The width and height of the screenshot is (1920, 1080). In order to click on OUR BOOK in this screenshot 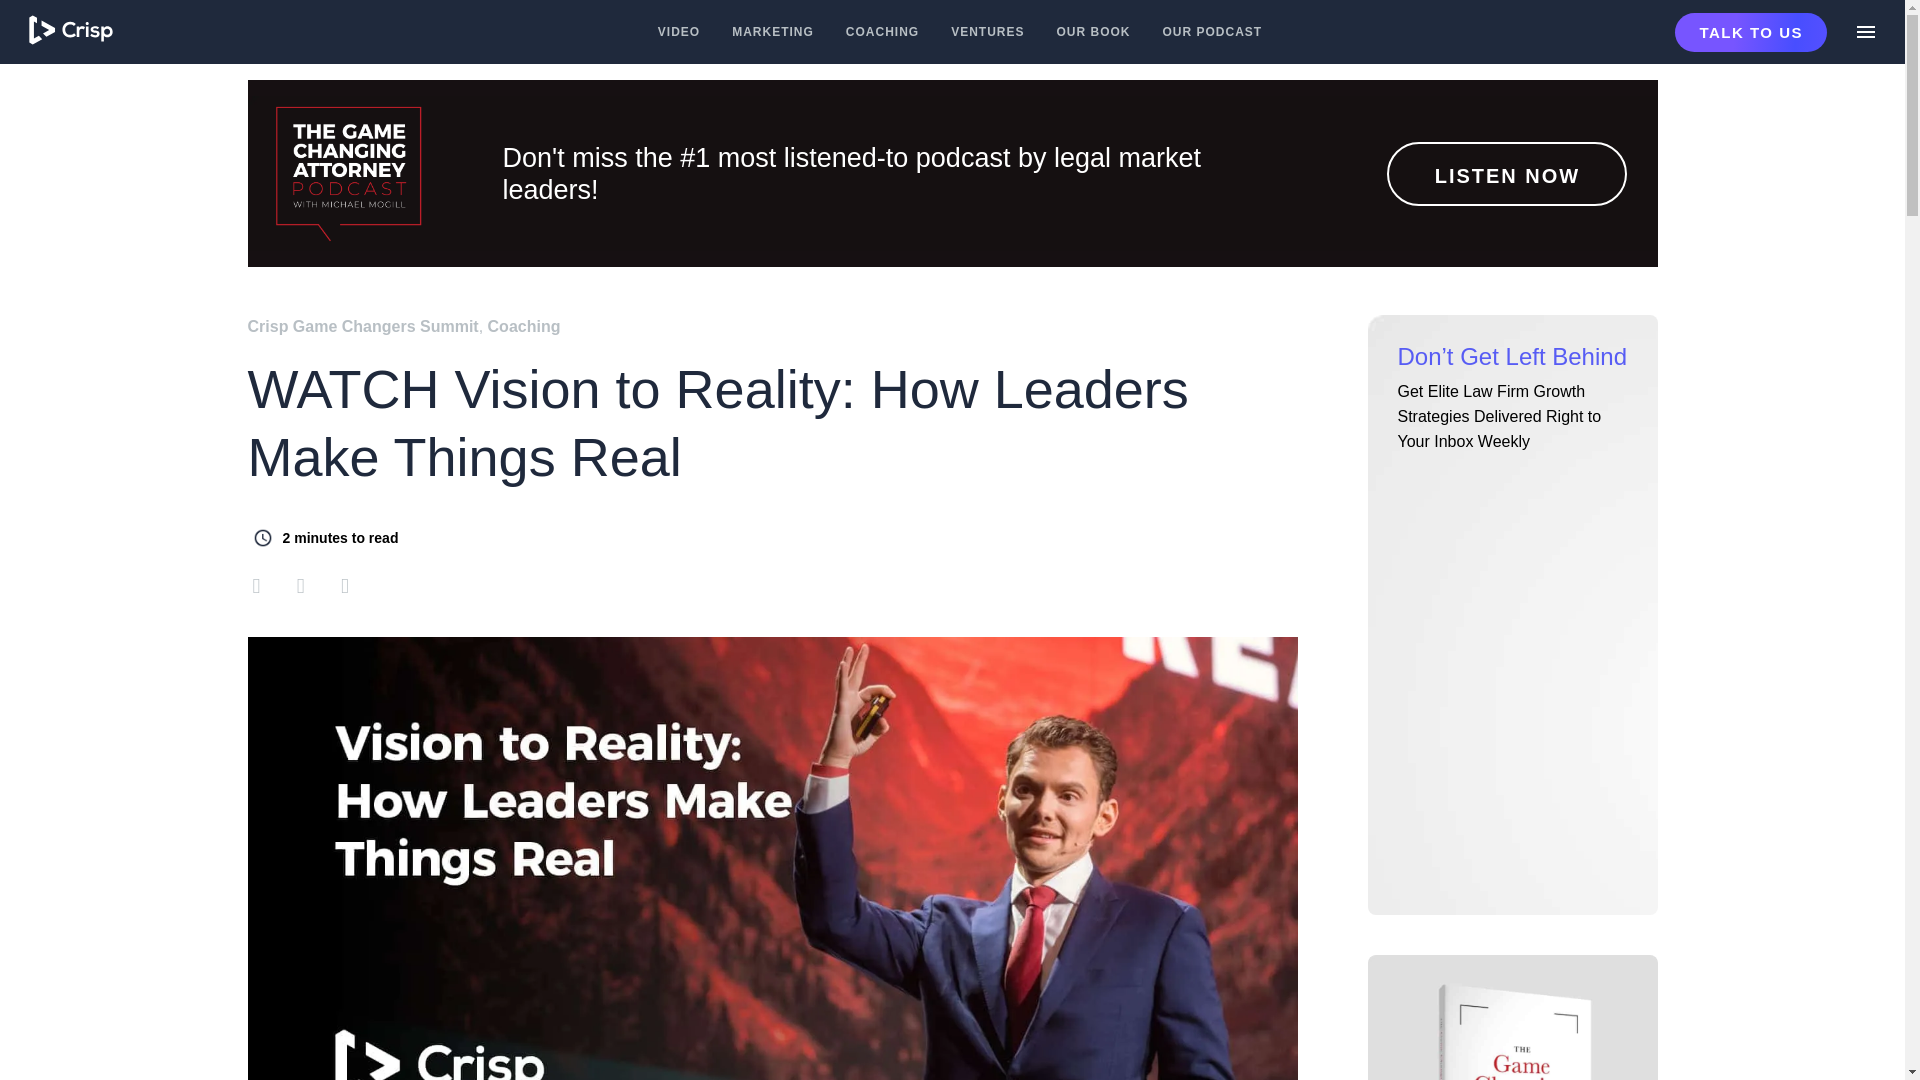, I will do `click(1094, 32)`.